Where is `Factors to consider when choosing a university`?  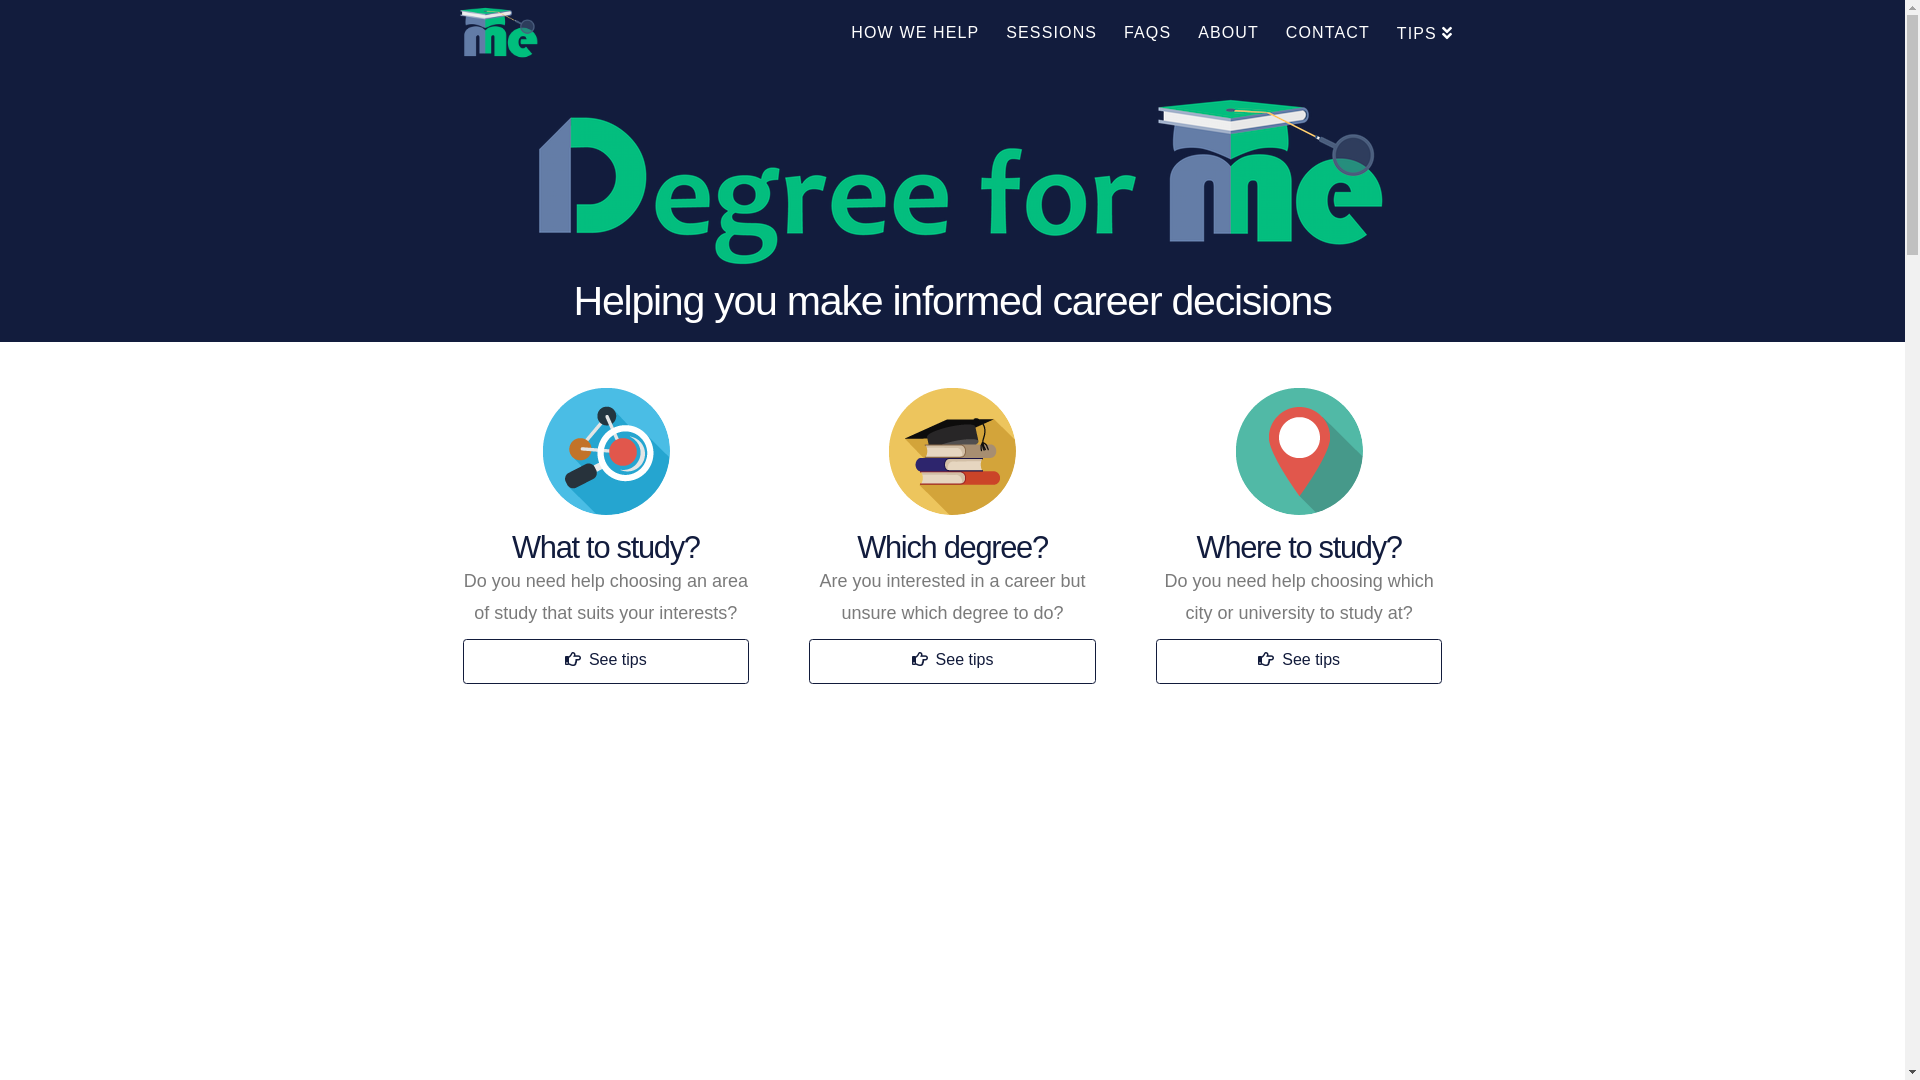
Factors to consider when choosing a university is located at coordinates (1300, 451).